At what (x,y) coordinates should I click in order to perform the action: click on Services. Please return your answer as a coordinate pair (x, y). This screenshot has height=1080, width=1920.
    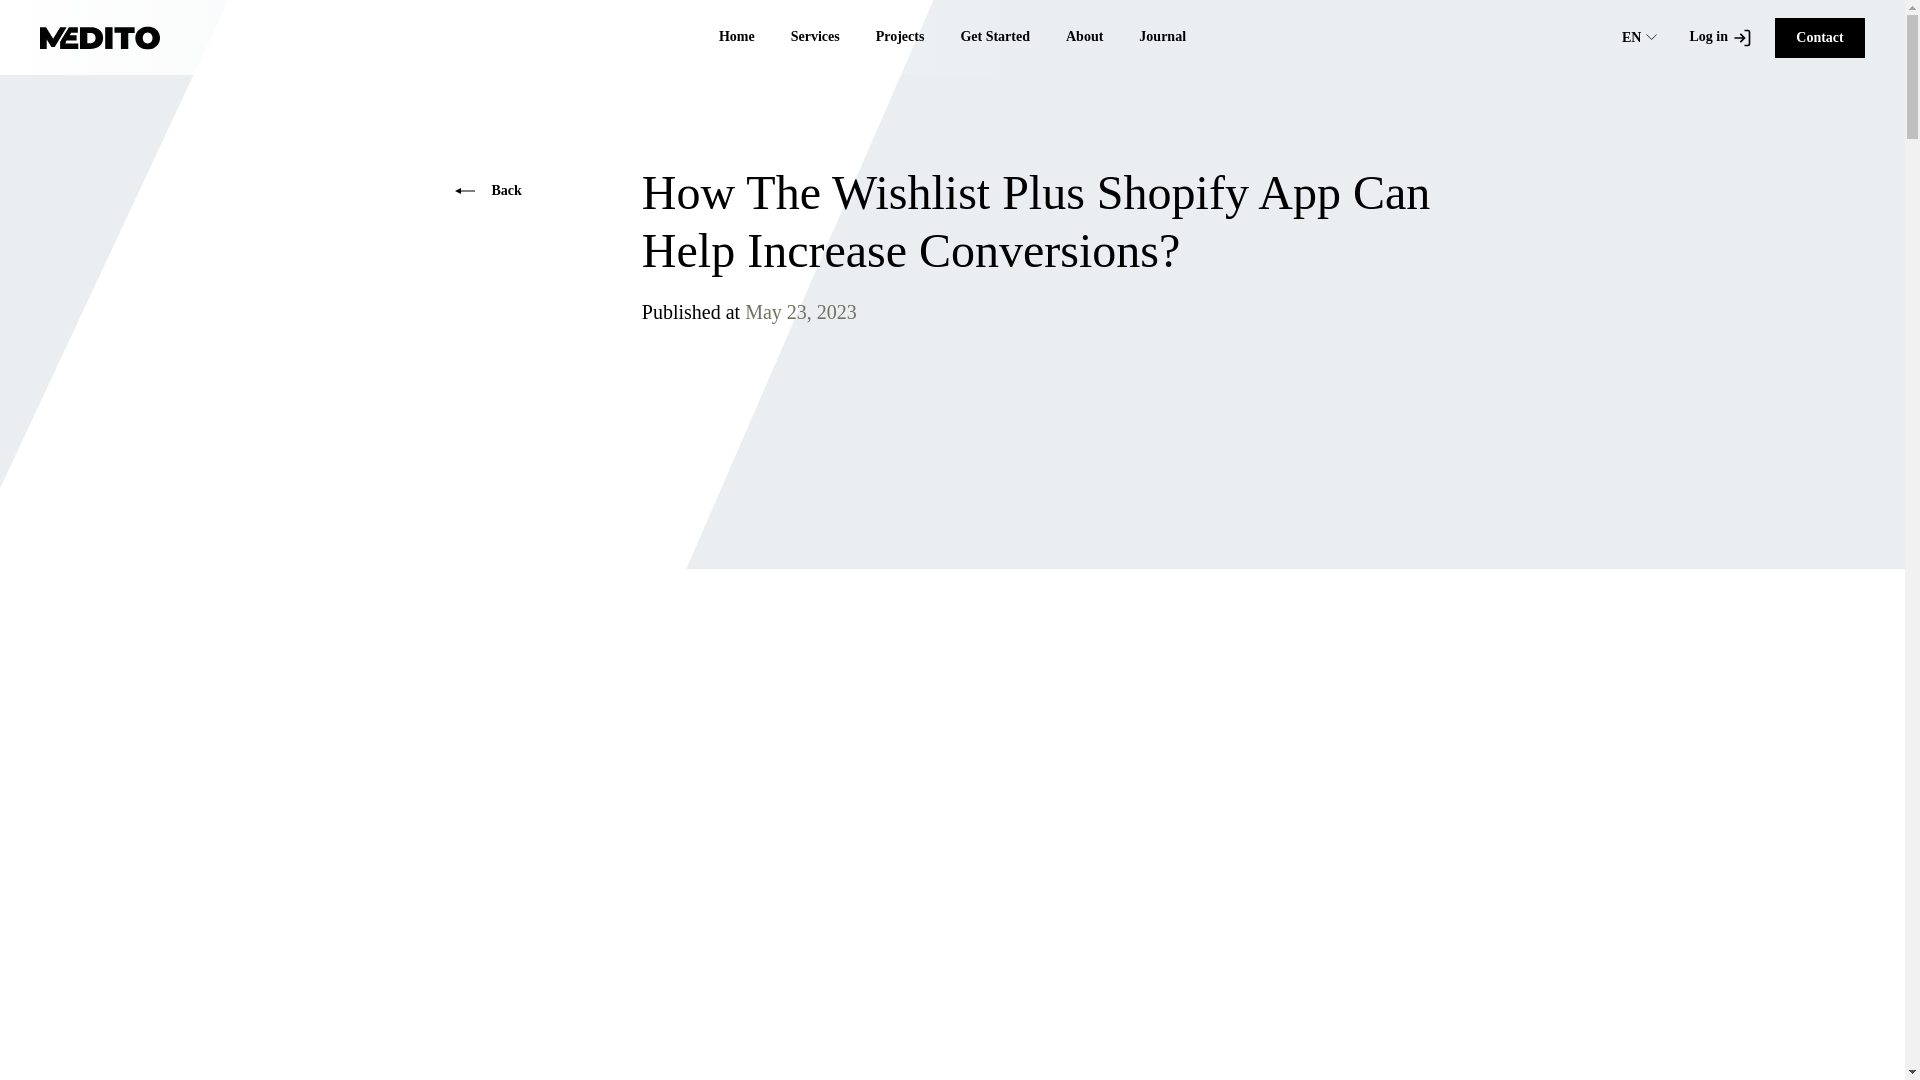
    Looking at the image, I should click on (816, 37).